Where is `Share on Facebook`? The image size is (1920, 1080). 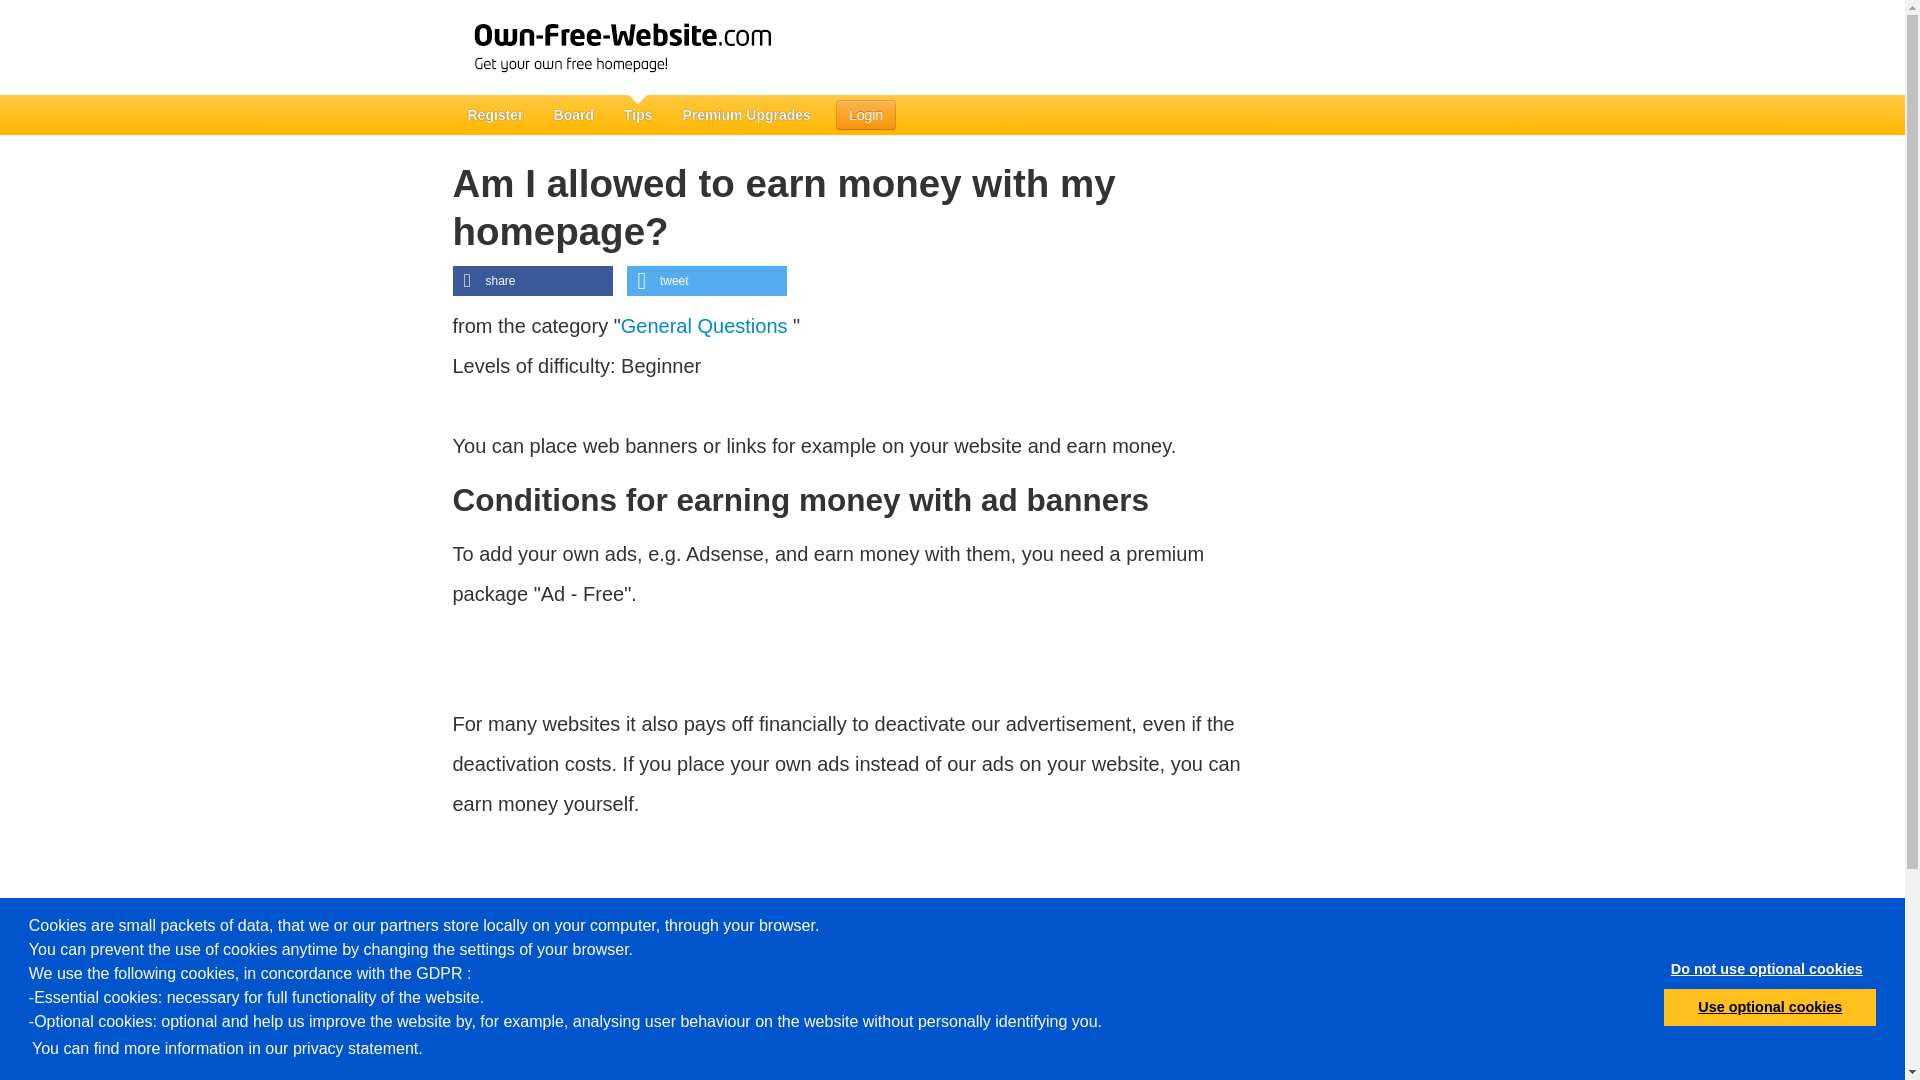
Share on Facebook is located at coordinates (532, 280).